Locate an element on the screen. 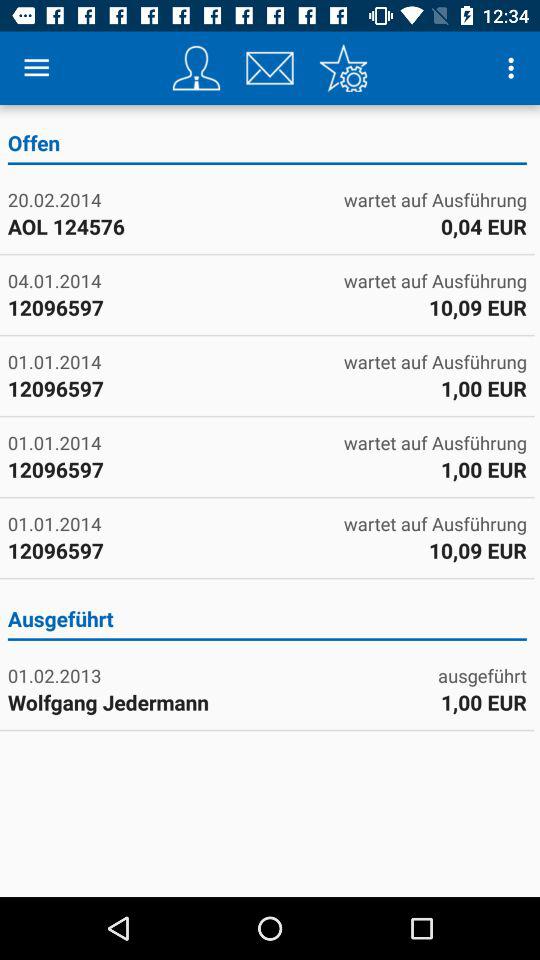  open favorites settings is located at coordinates (343, 68).